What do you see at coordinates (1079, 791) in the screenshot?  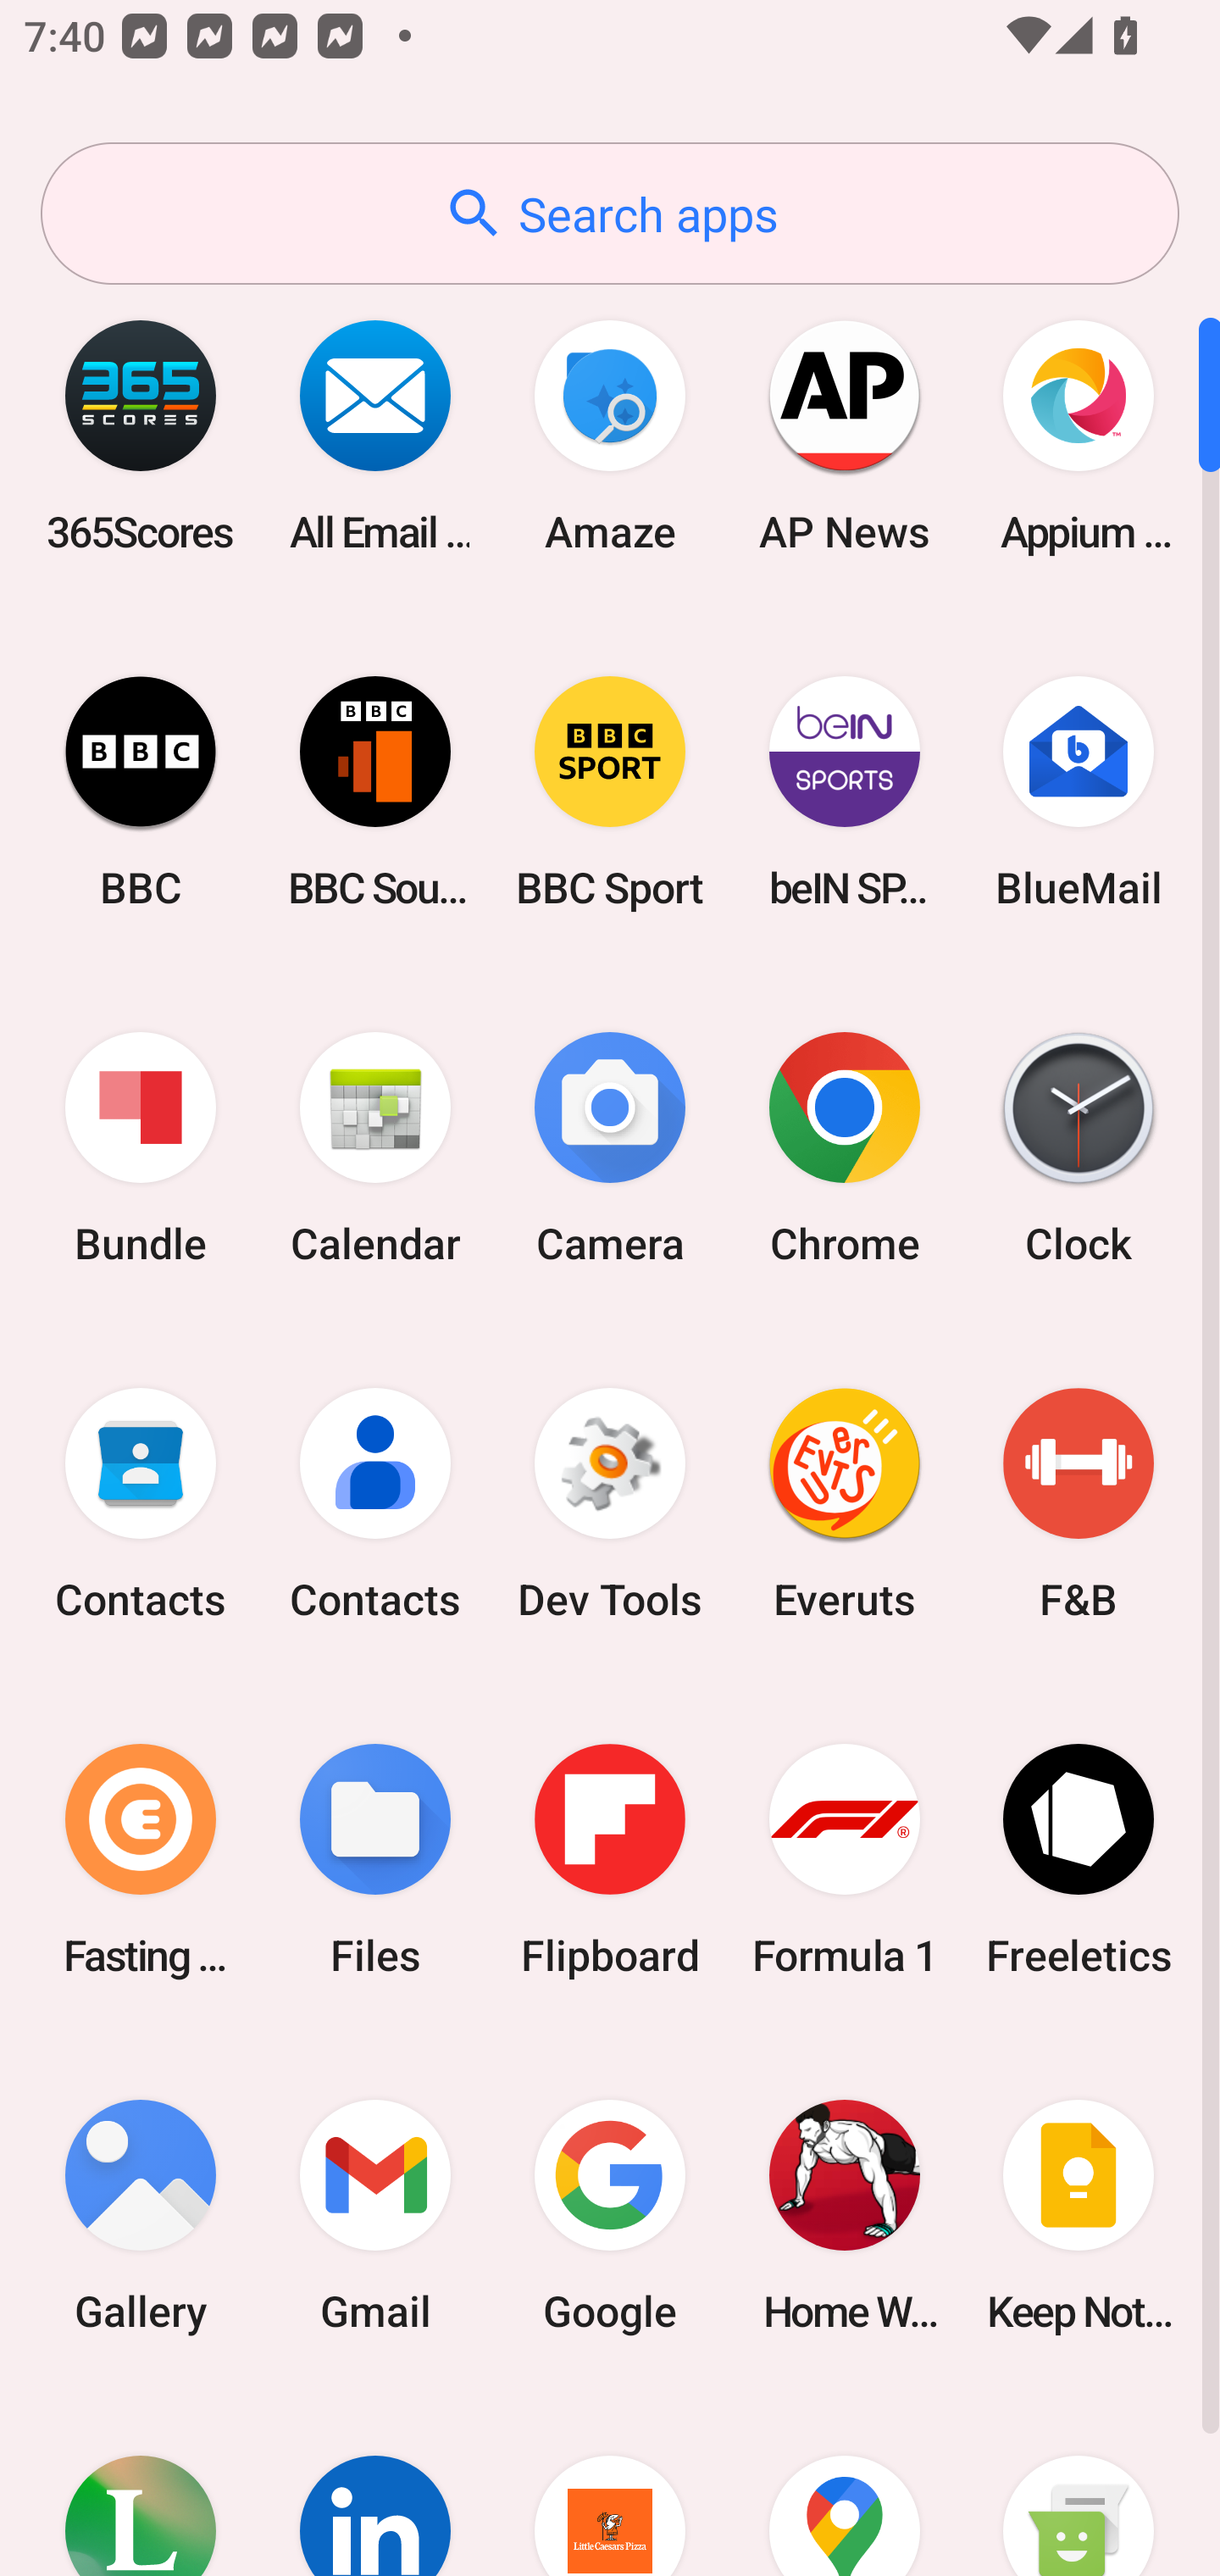 I see `BlueMail` at bounding box center [1079, 791].